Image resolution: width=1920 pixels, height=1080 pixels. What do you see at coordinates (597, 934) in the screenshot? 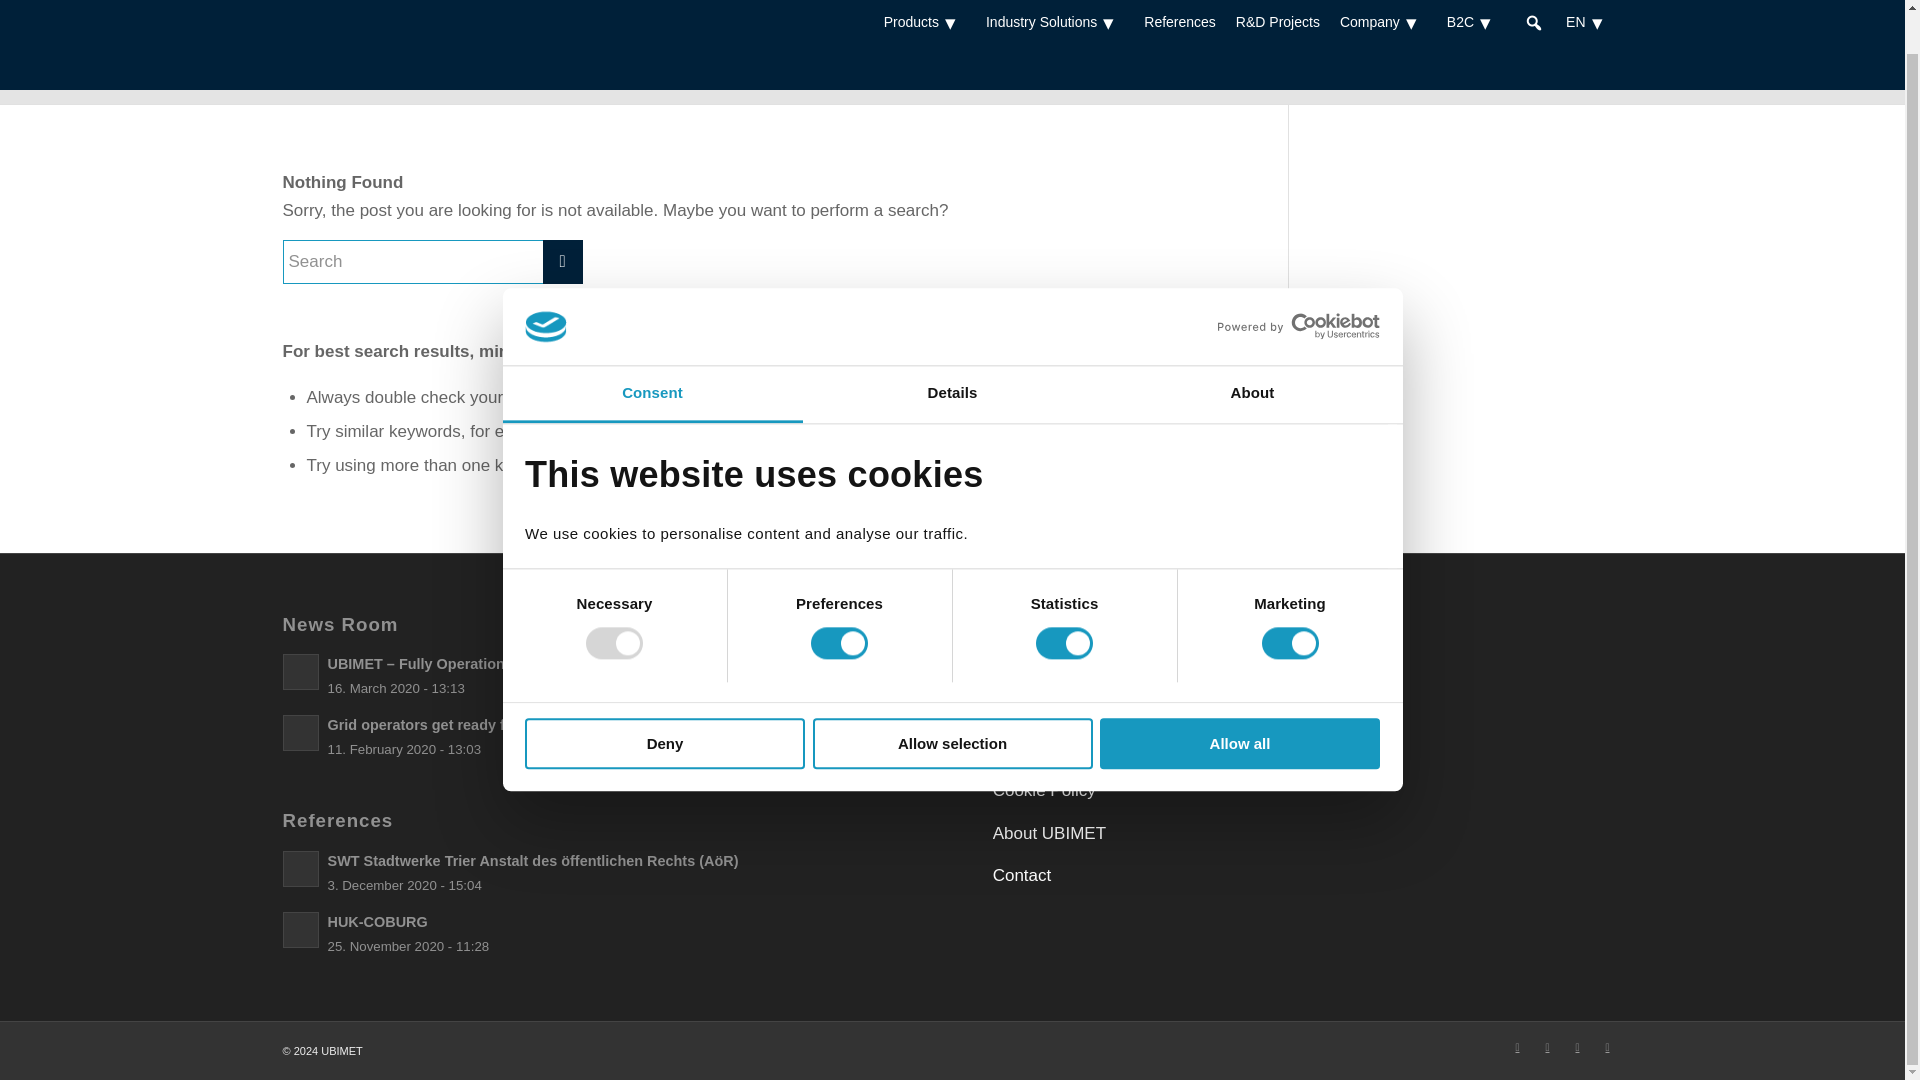
I see `HUK-COBURG` at bounding box center [597, 934].